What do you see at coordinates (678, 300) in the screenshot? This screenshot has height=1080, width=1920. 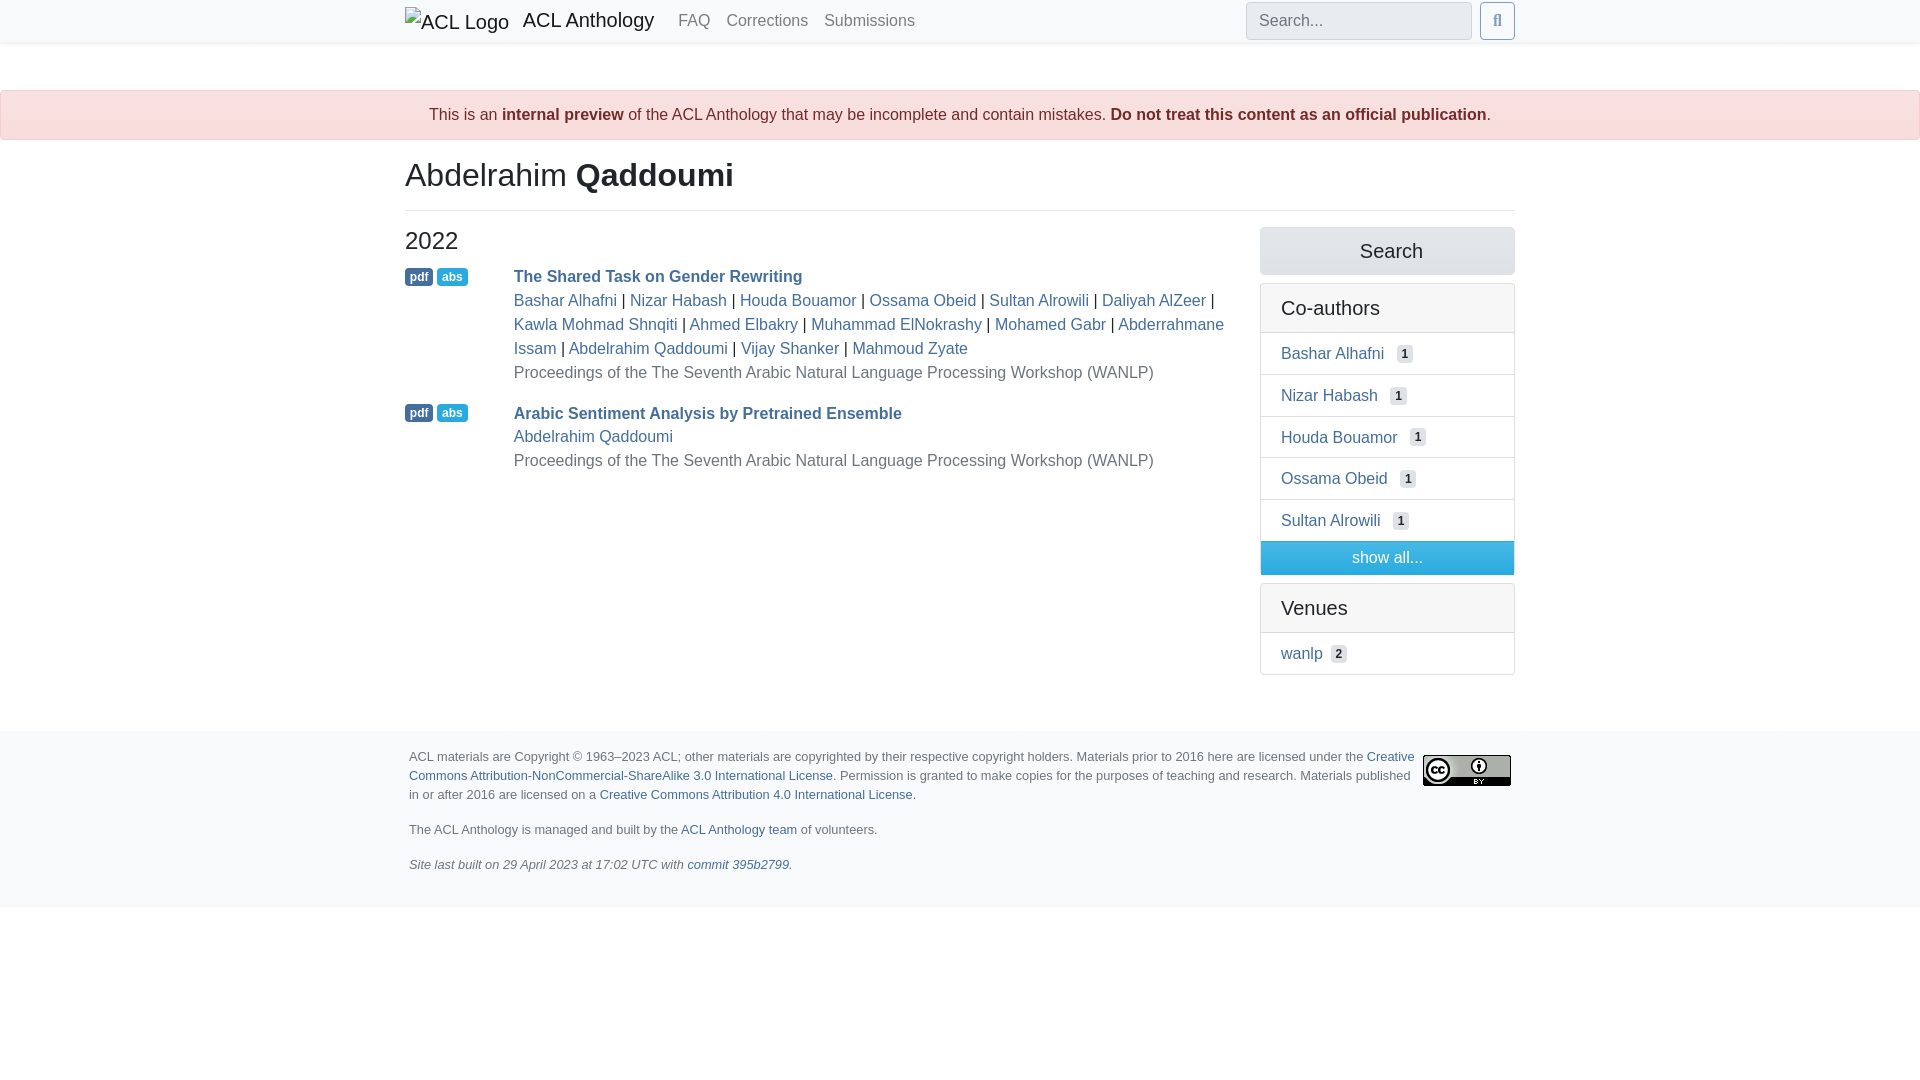 I see `Nizar Habash` at bounding box center [678, 300].